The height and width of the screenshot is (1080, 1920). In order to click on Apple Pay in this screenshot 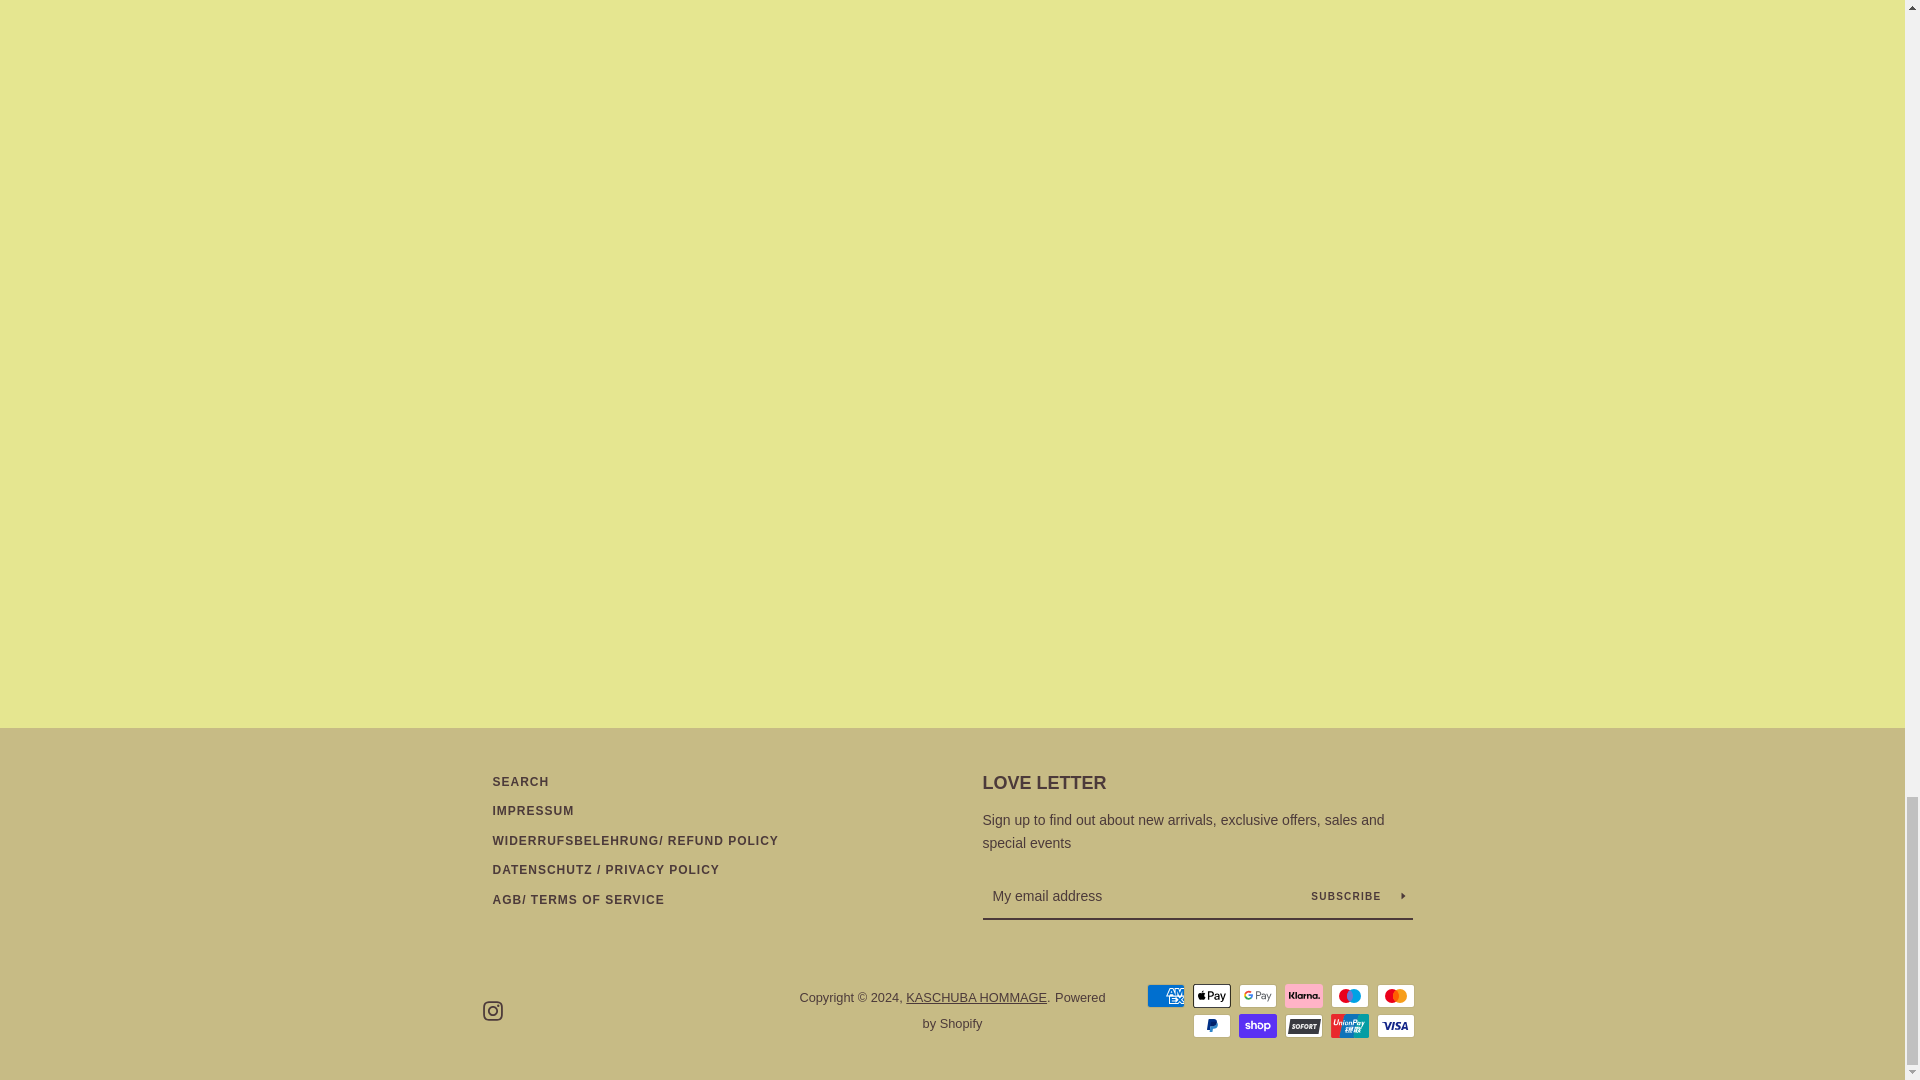, I will do `click(1211, 995)`.